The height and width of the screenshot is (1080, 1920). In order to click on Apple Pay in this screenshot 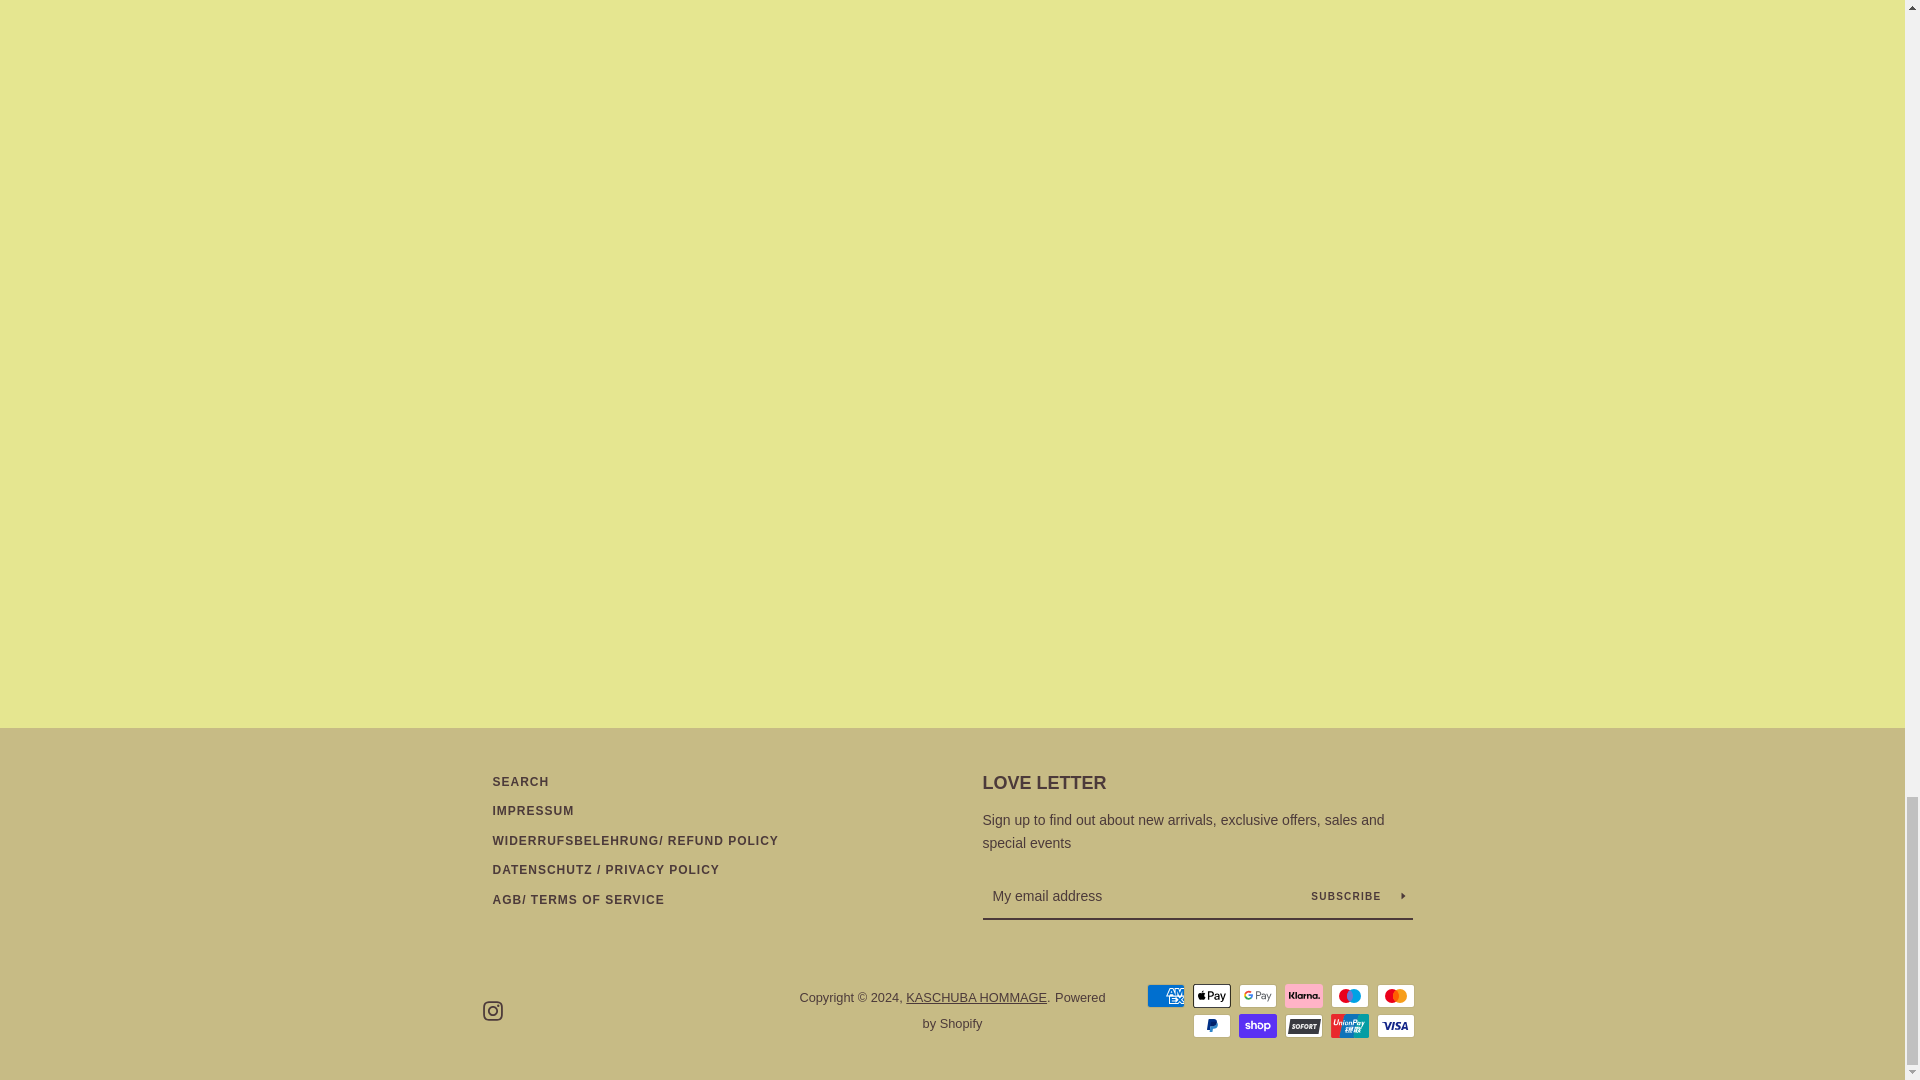, I will do `click(1211, 995)`.